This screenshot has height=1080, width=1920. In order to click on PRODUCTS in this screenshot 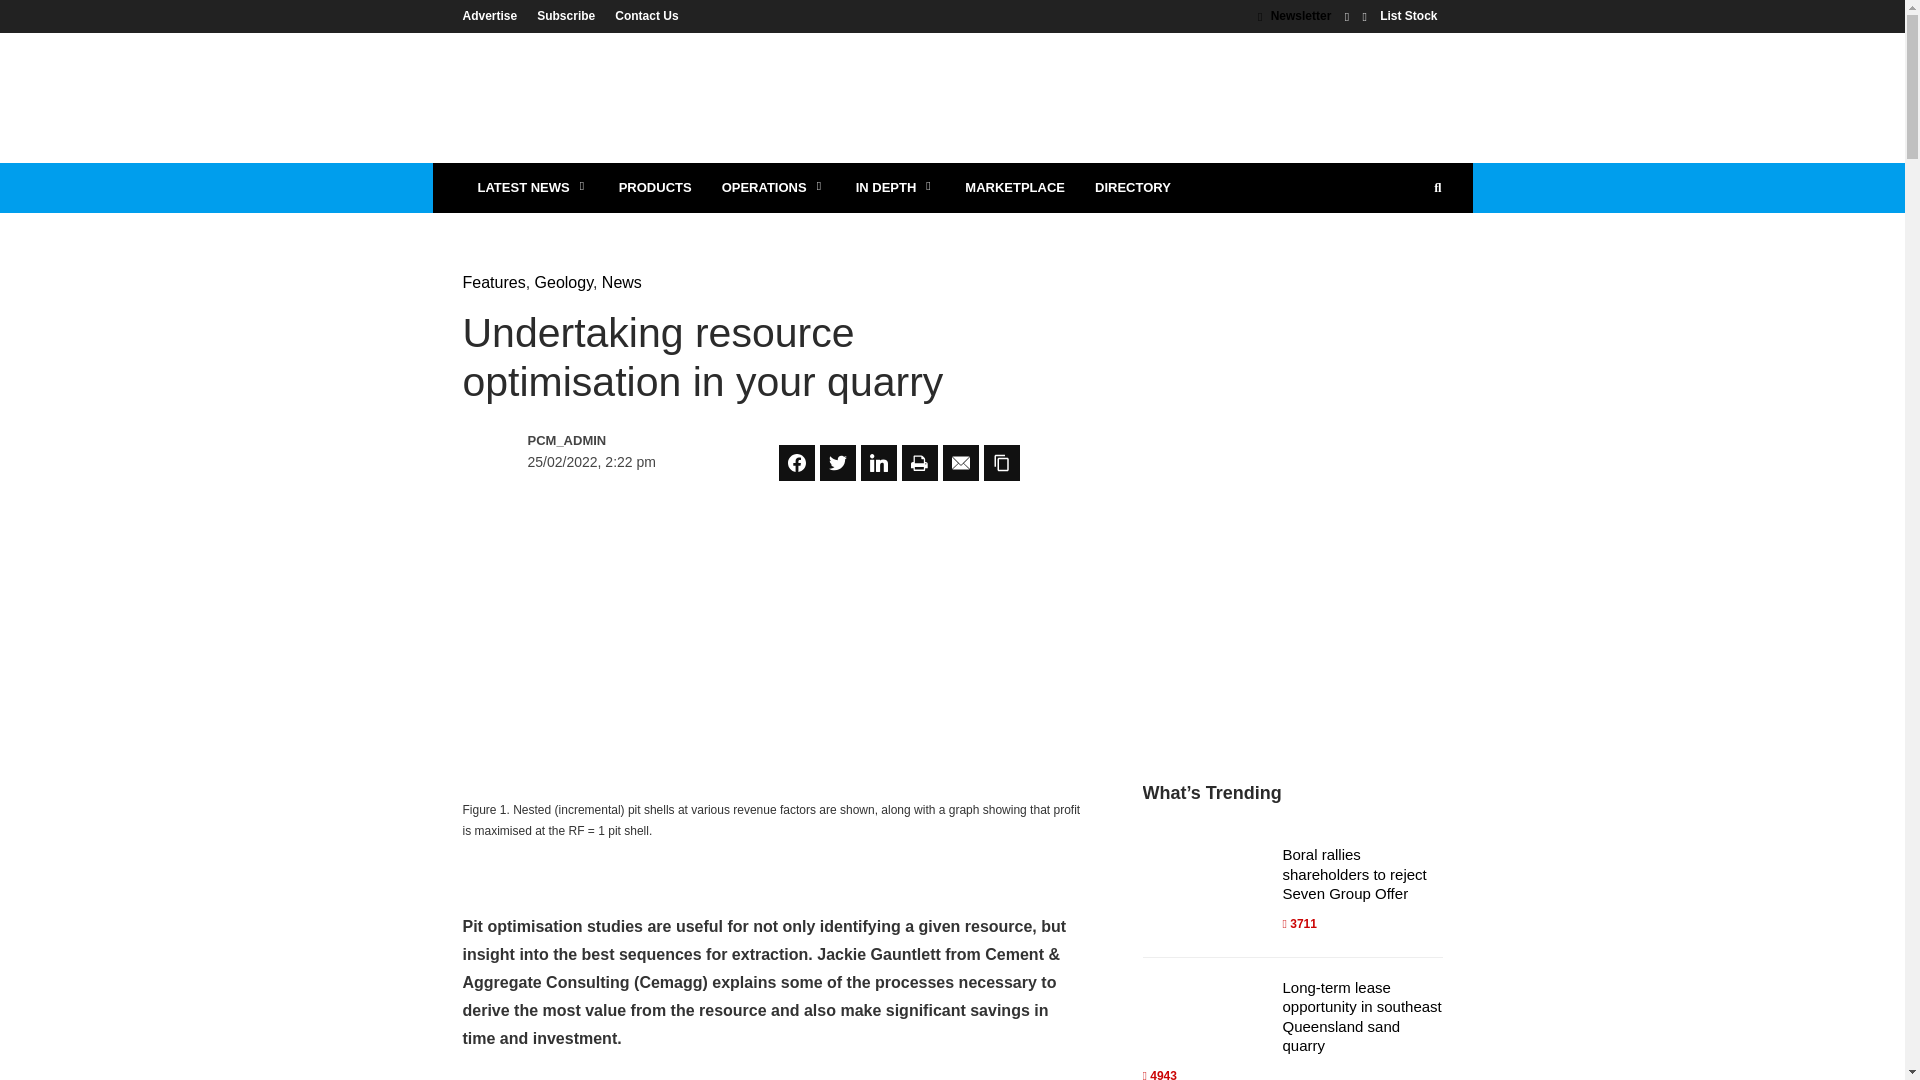, I will do `click(655, 188)`.